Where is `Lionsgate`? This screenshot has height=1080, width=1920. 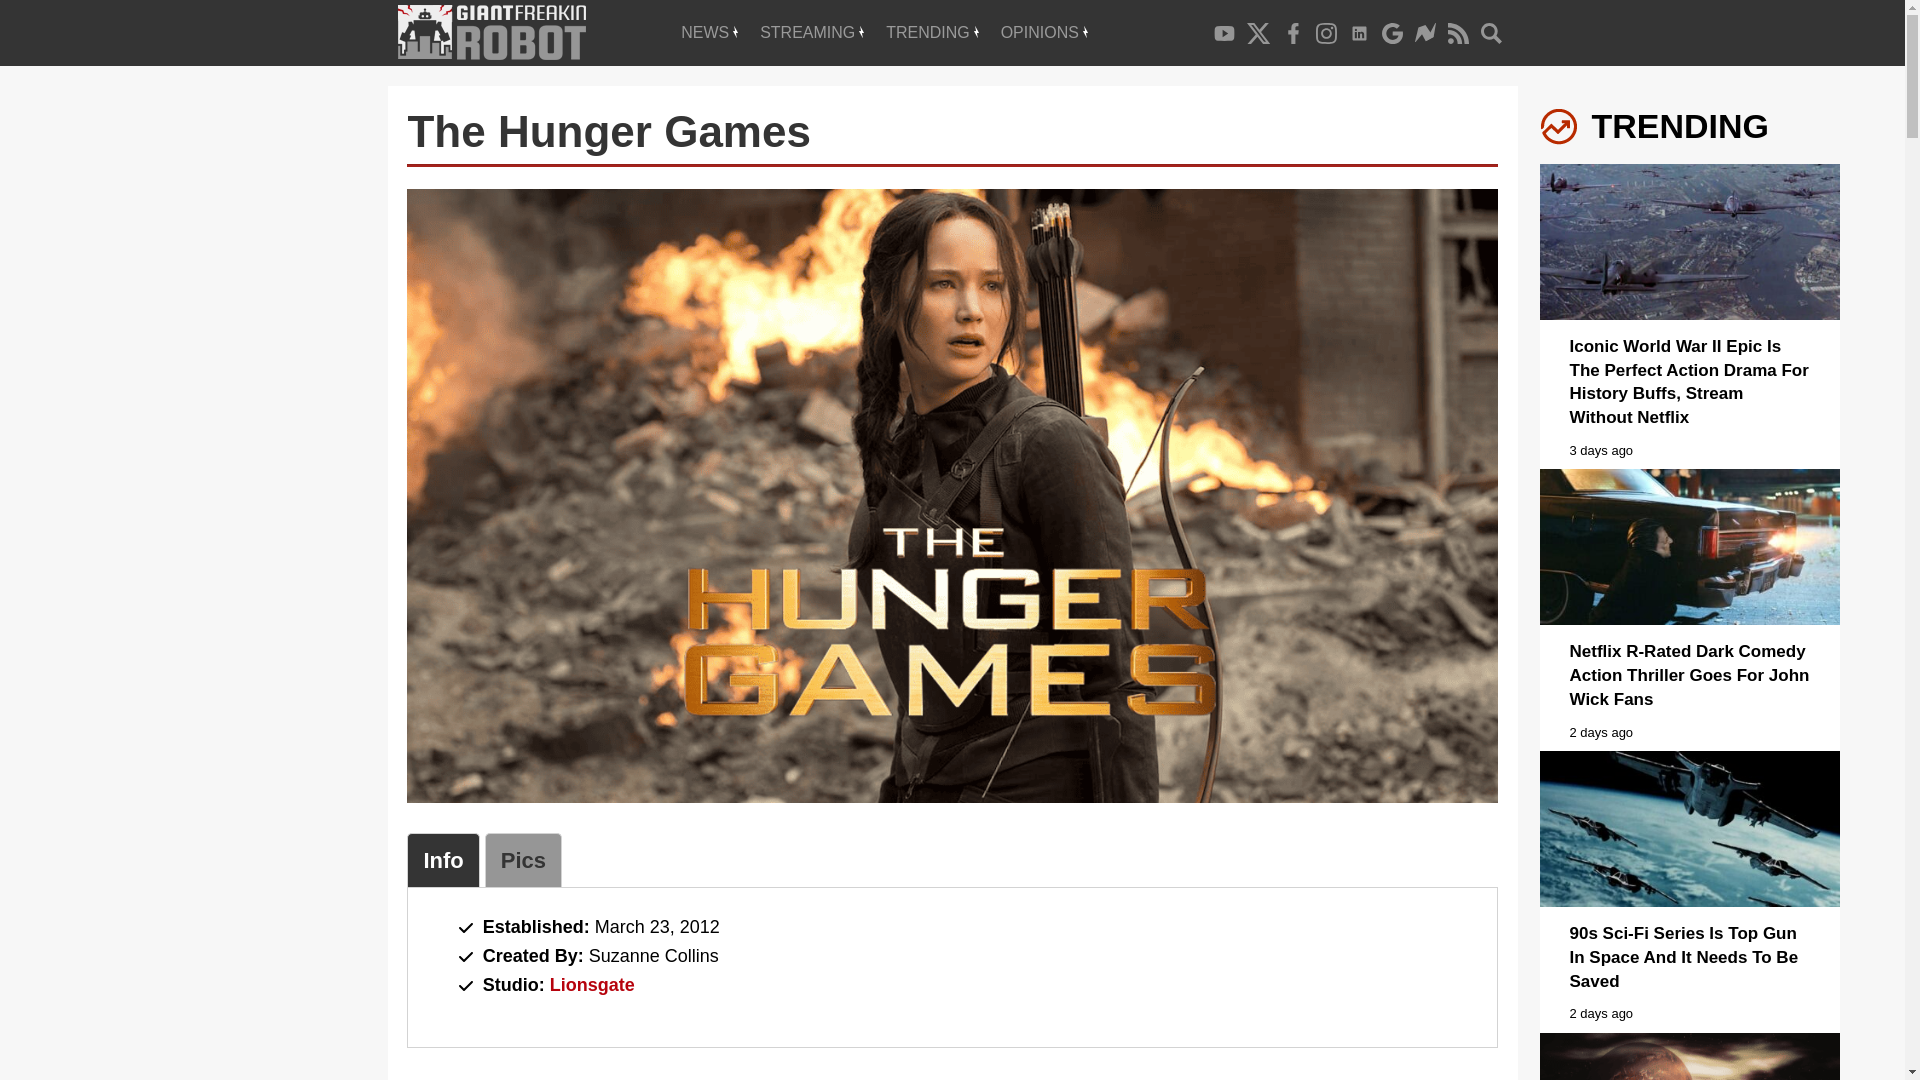 Lionsgate is located at coordinates (592, 984).